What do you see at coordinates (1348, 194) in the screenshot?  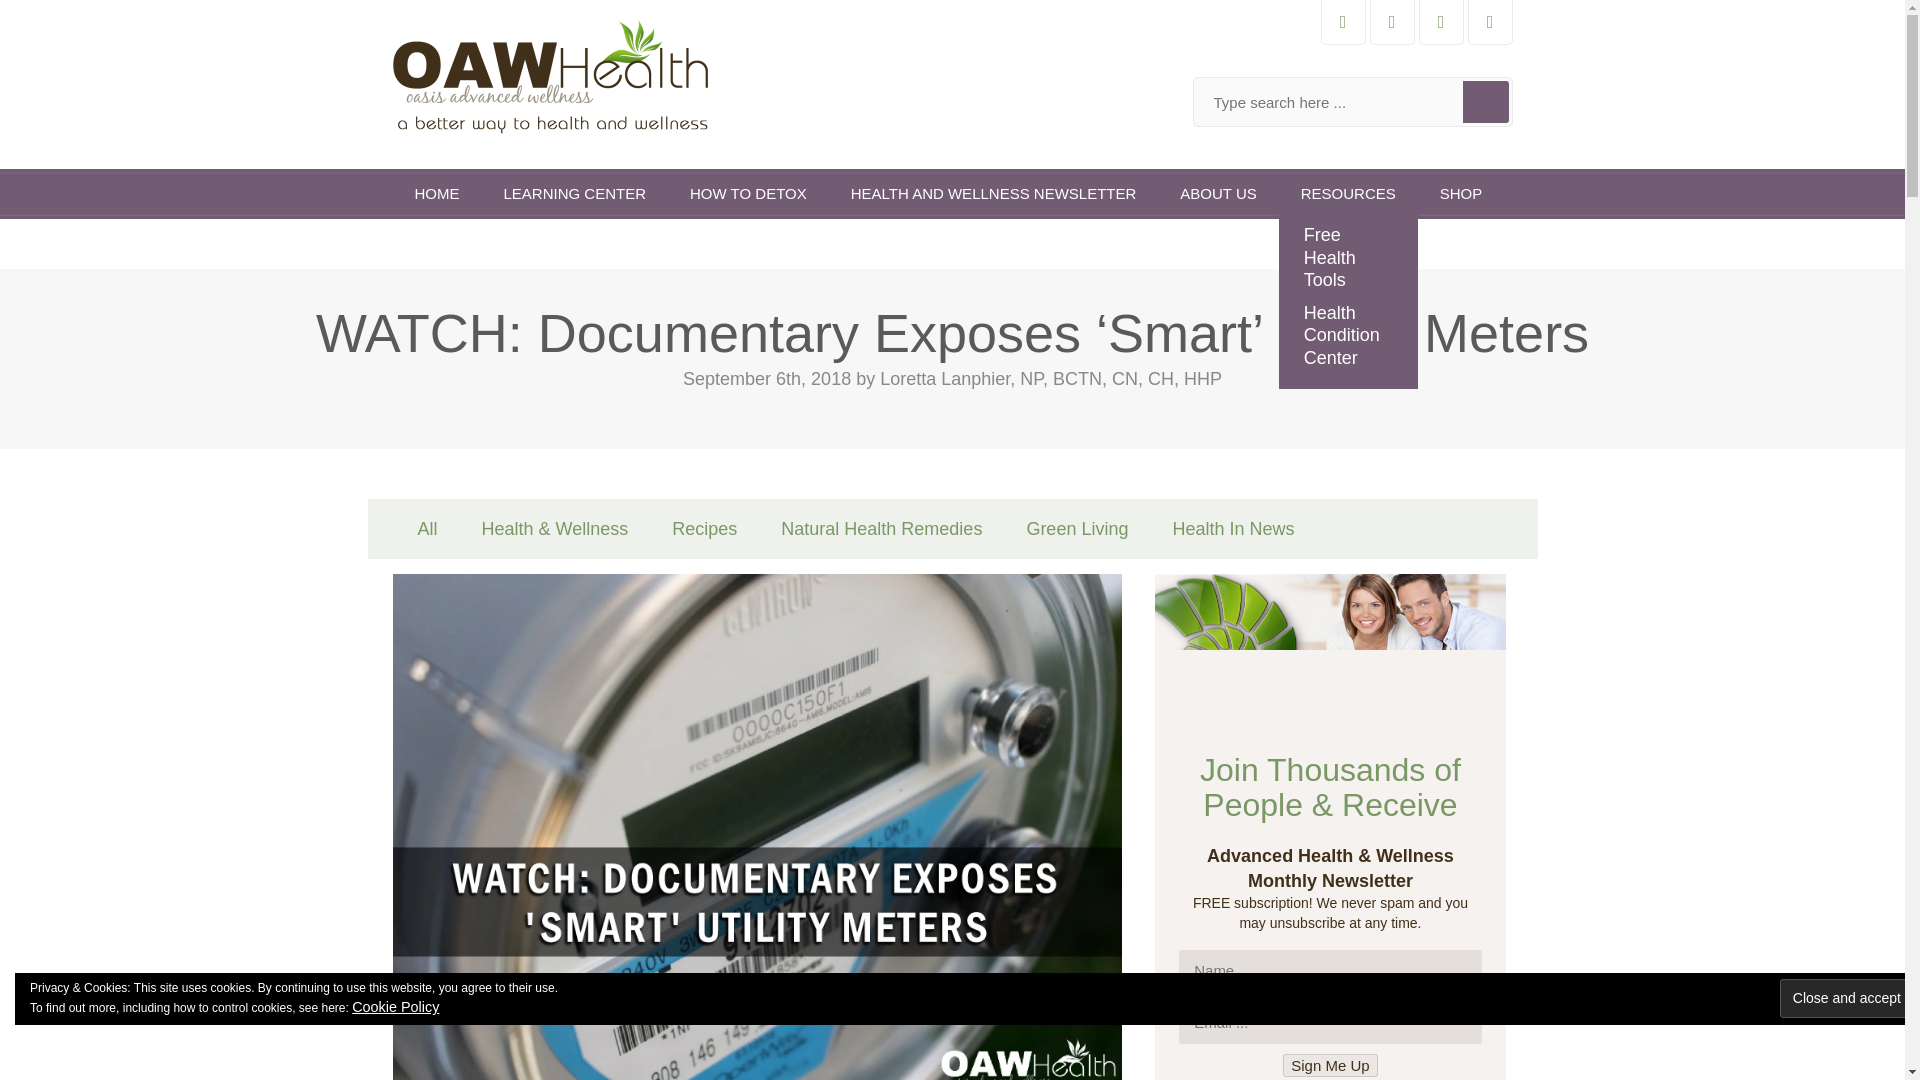 I see `RESOURCES` at bounding box center [1348, 194].